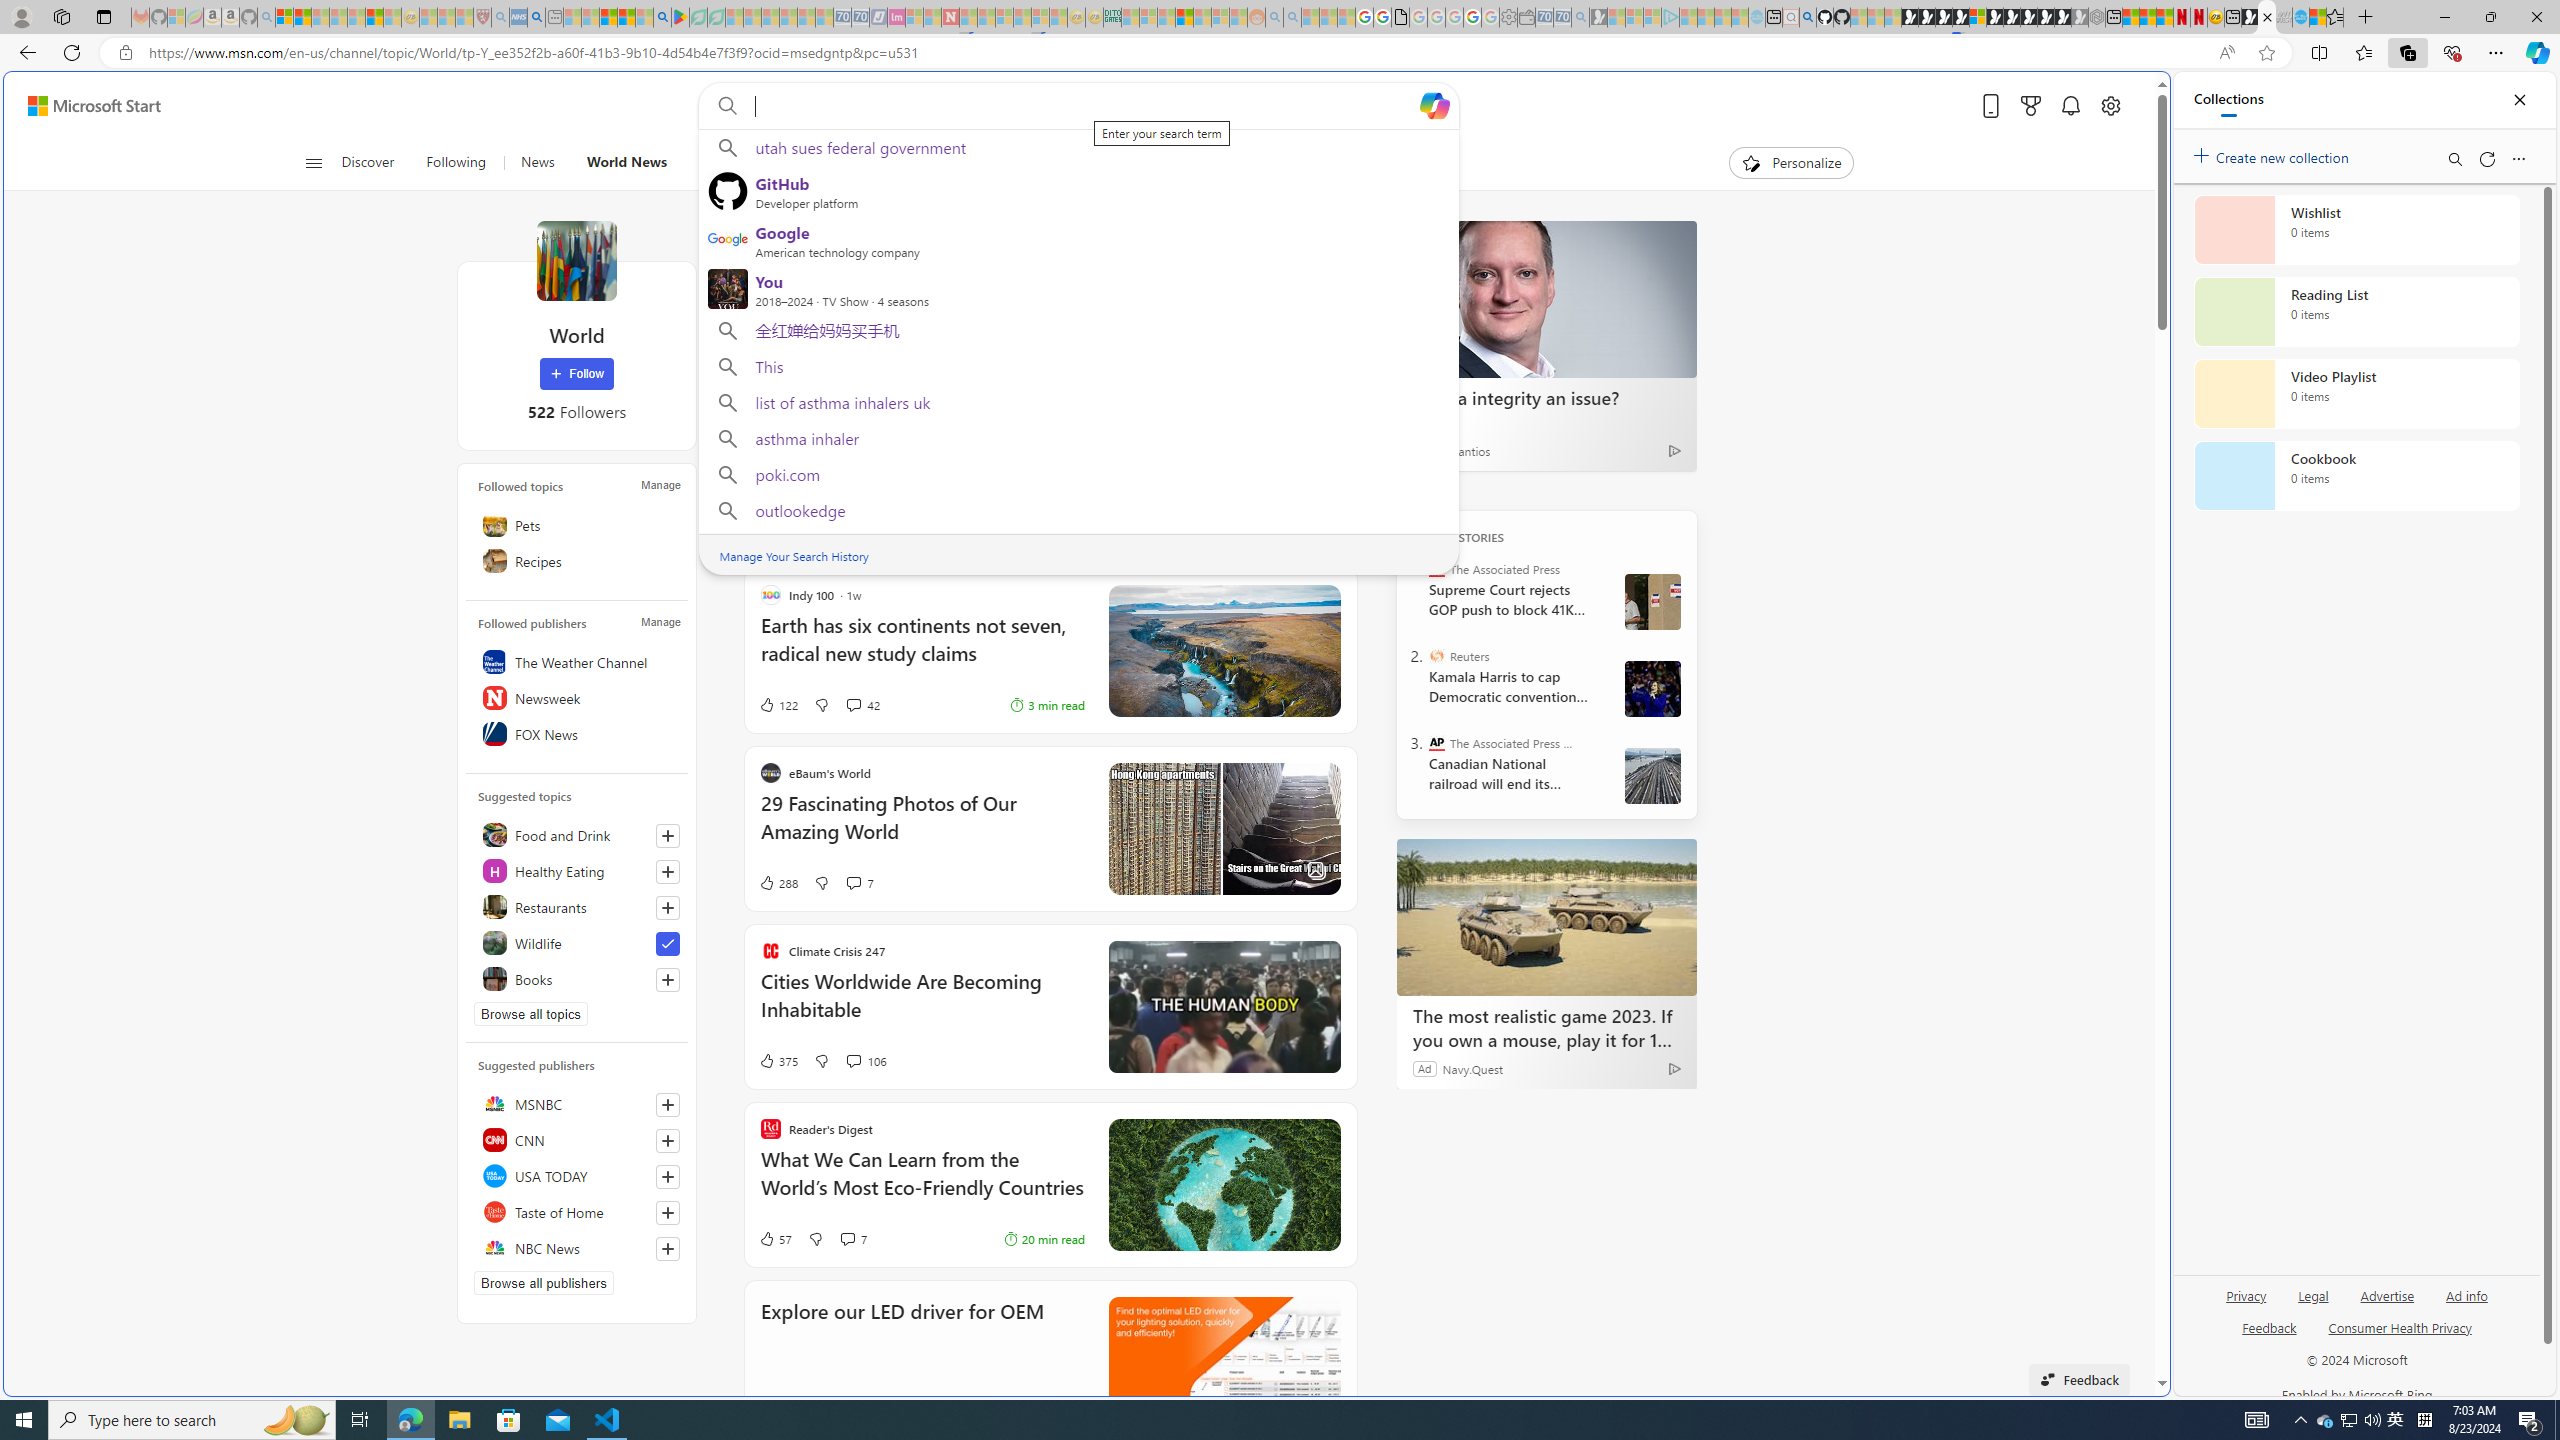  I want to click on Settings - Sleeping, so click(1507, 17).